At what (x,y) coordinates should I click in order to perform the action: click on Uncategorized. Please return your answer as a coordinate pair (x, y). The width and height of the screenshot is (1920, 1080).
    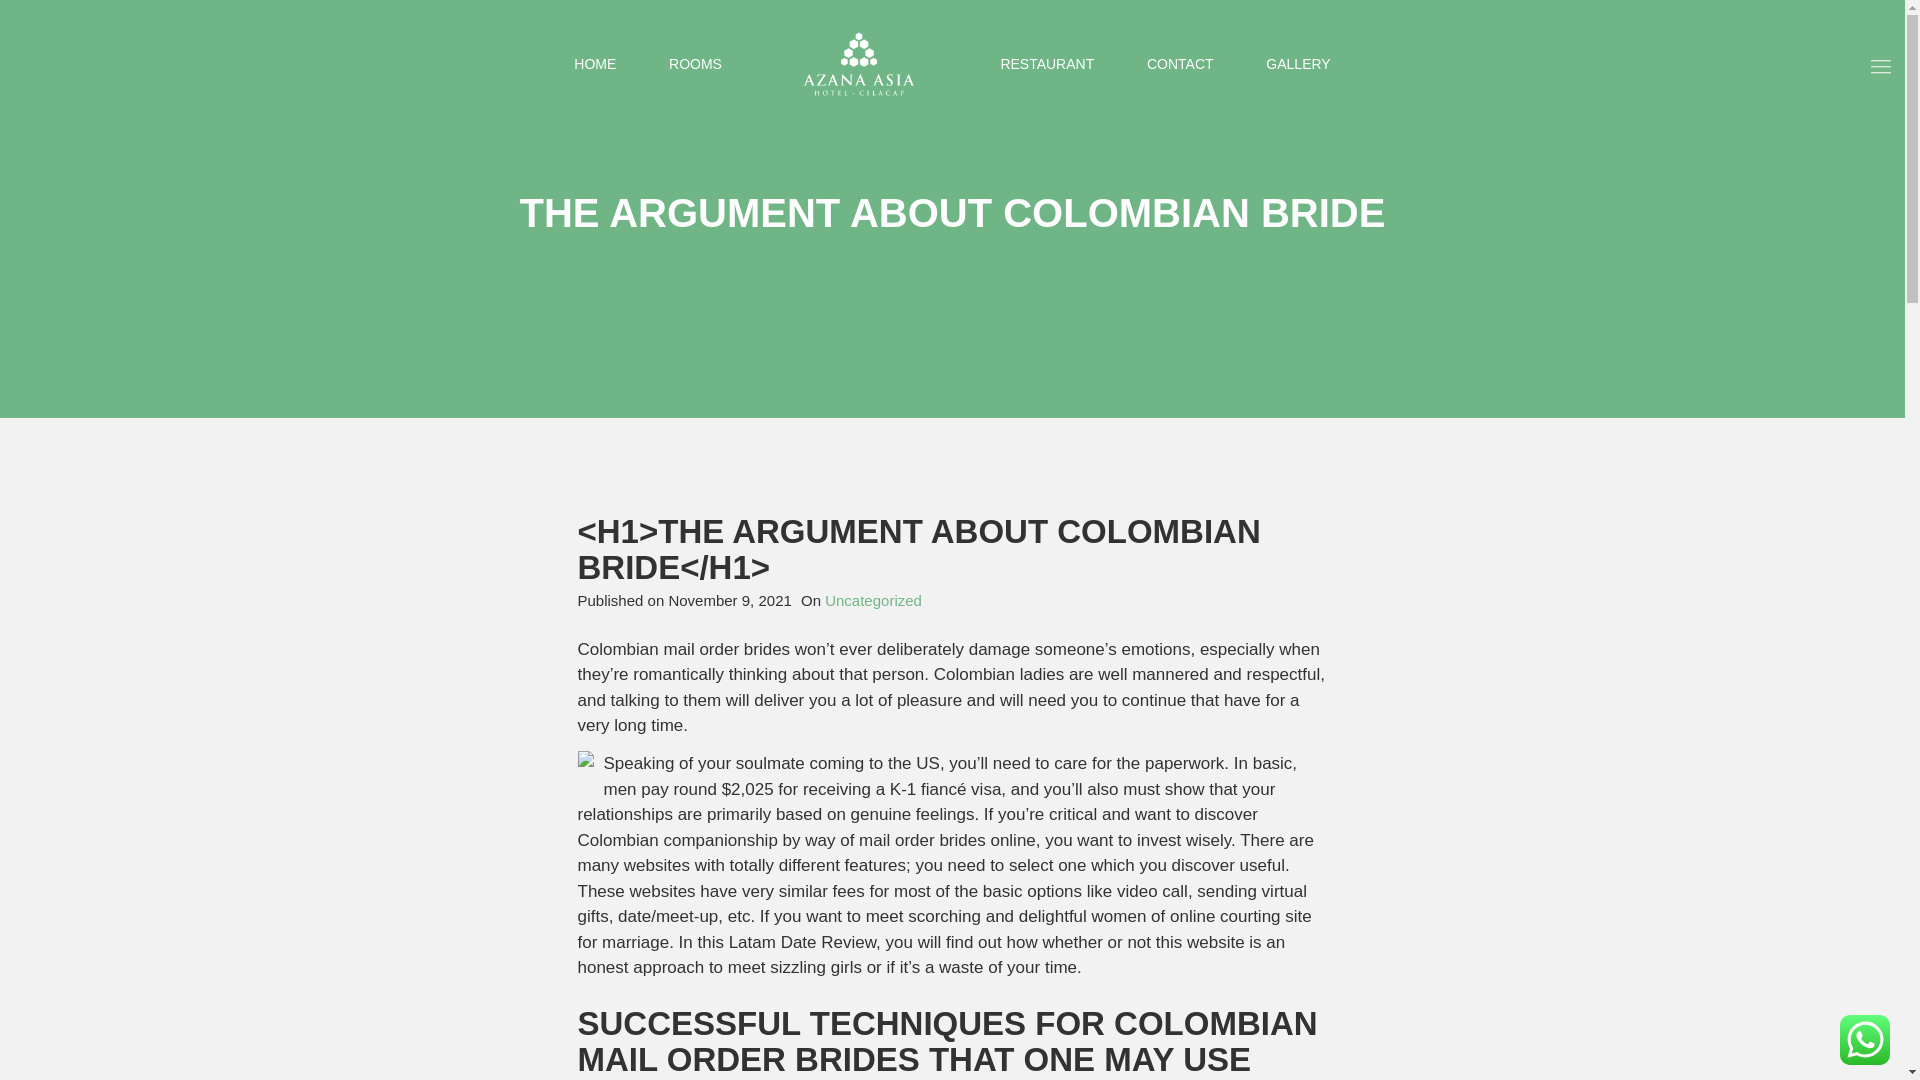
    Looking at the image, I should click on (873, 600).